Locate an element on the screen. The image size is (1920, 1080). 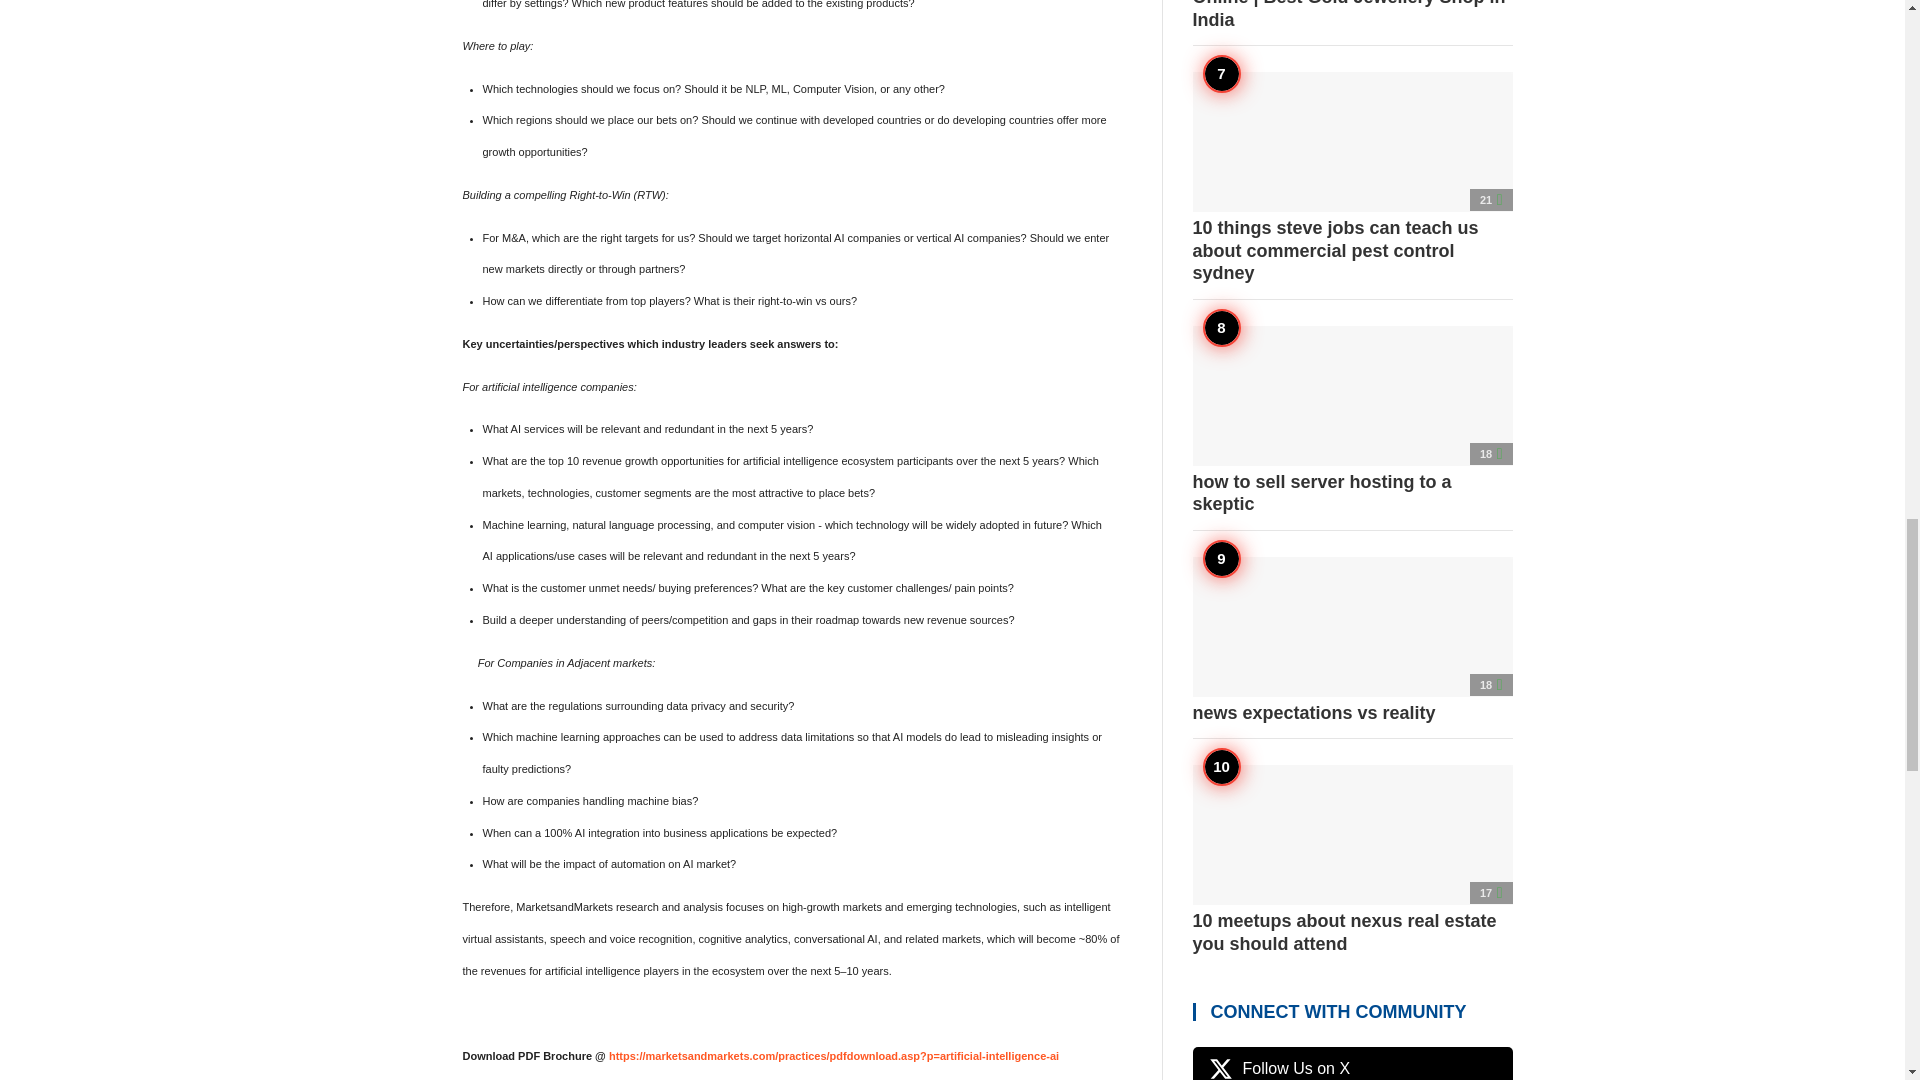
news expectations vs reality is located at coordinates (1352, 640).